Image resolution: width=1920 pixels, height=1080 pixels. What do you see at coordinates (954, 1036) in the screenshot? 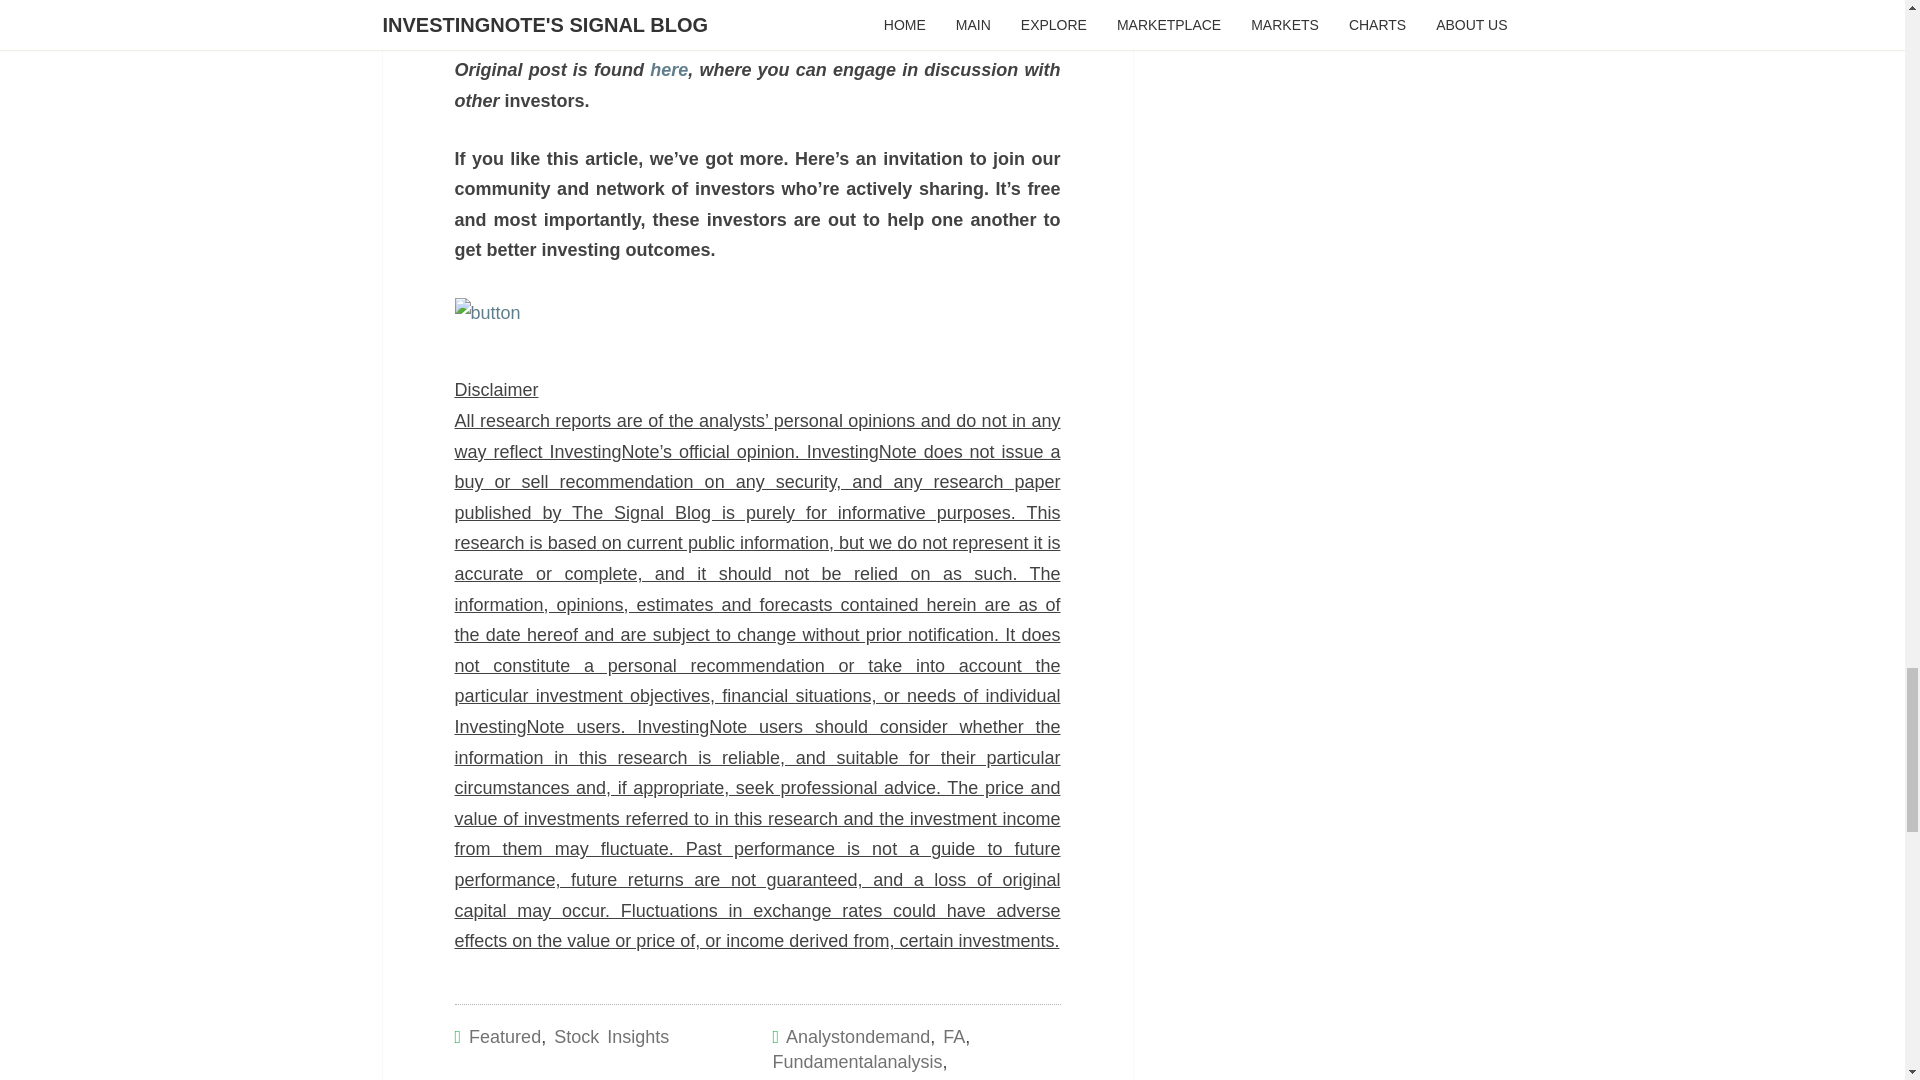
I see `FA` at bounding box center [954, 1036].